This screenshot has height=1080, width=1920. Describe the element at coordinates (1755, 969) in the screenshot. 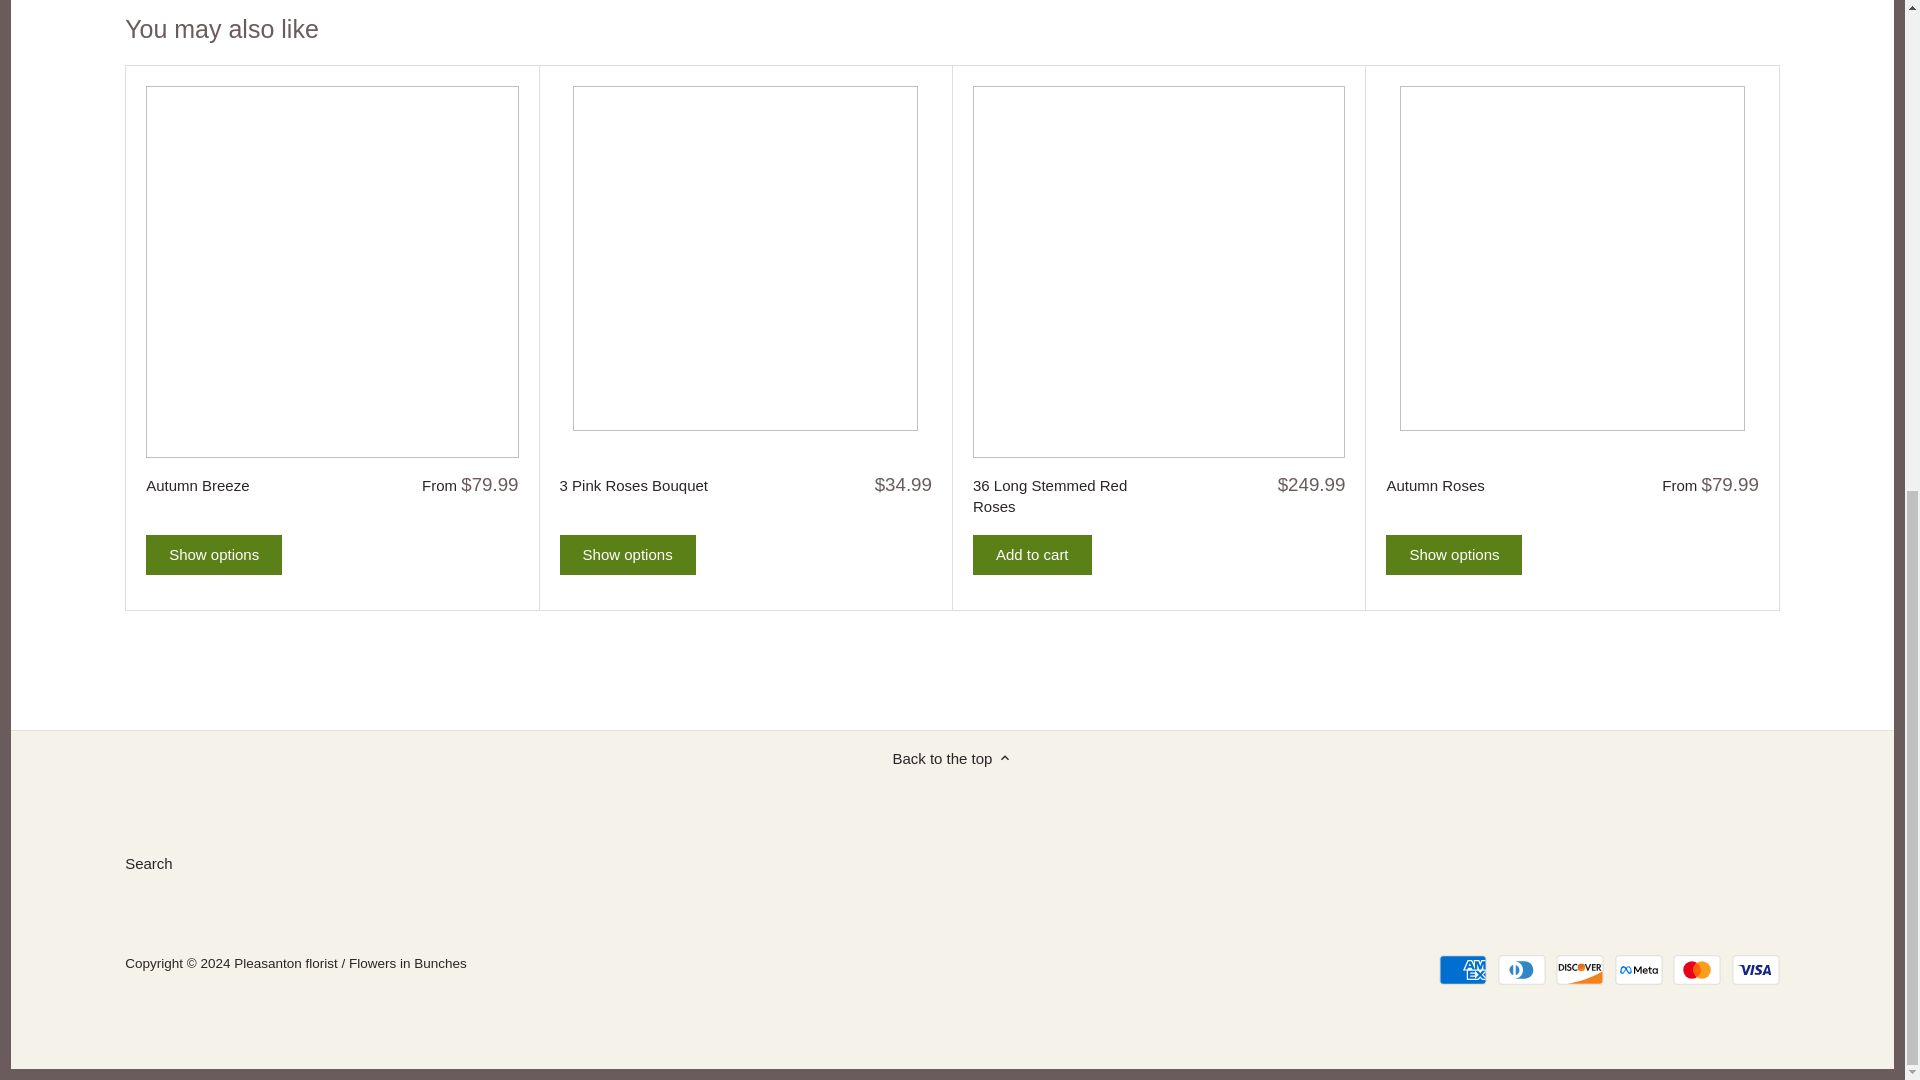

I see `Visa` at that location.